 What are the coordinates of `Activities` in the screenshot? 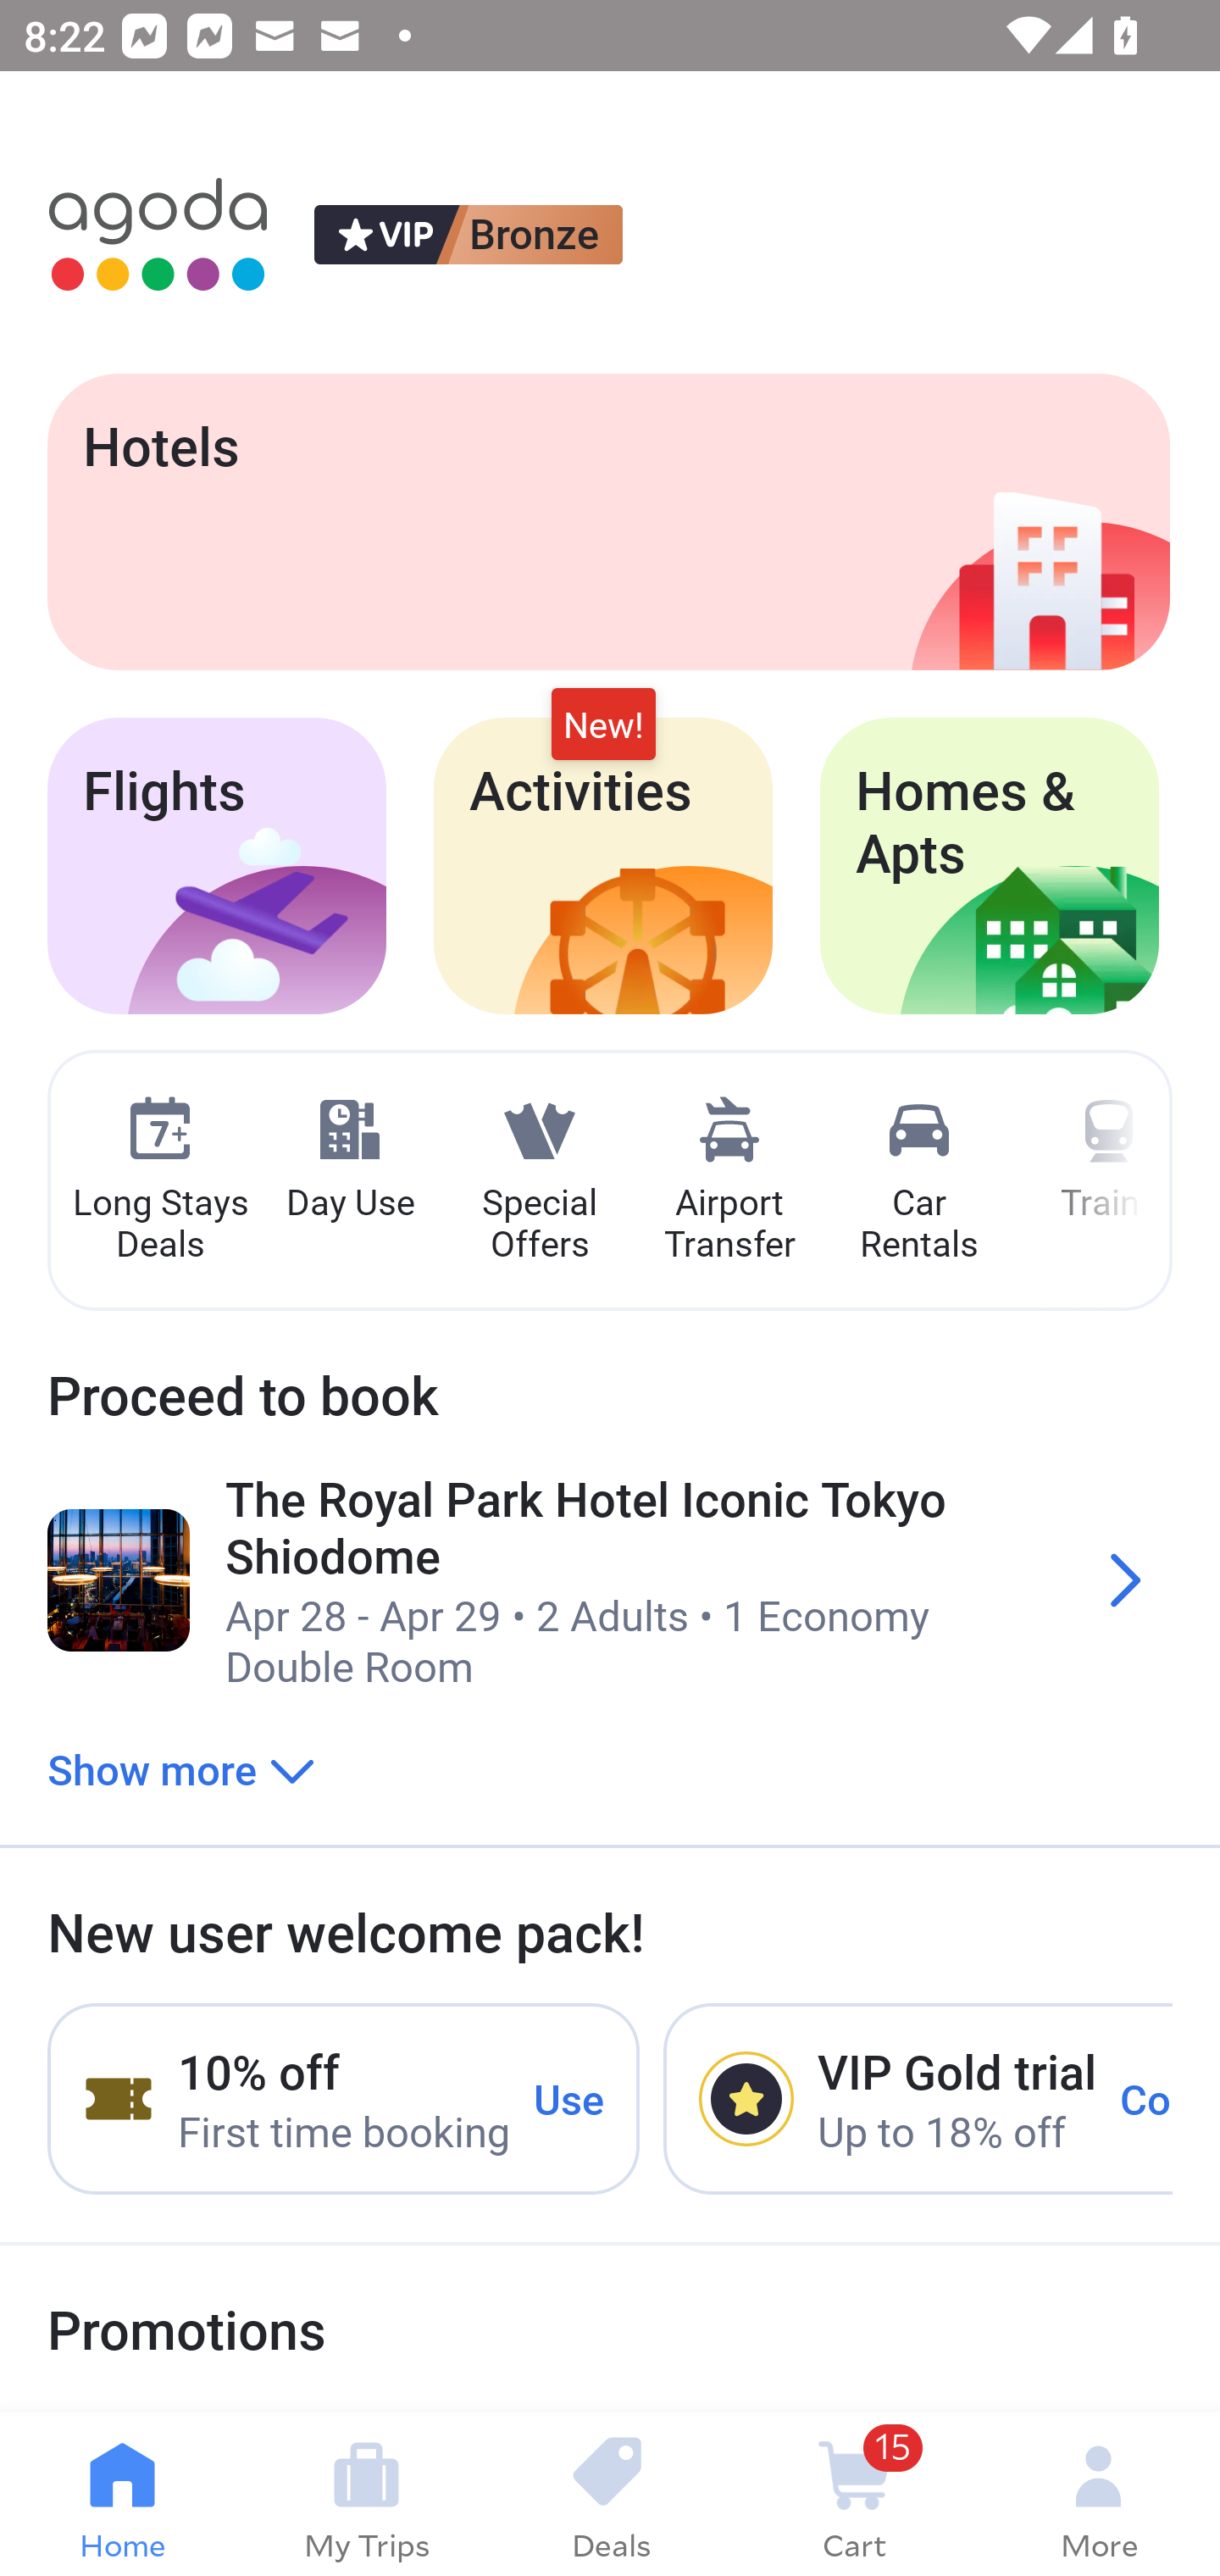 It's located at (603, 866).